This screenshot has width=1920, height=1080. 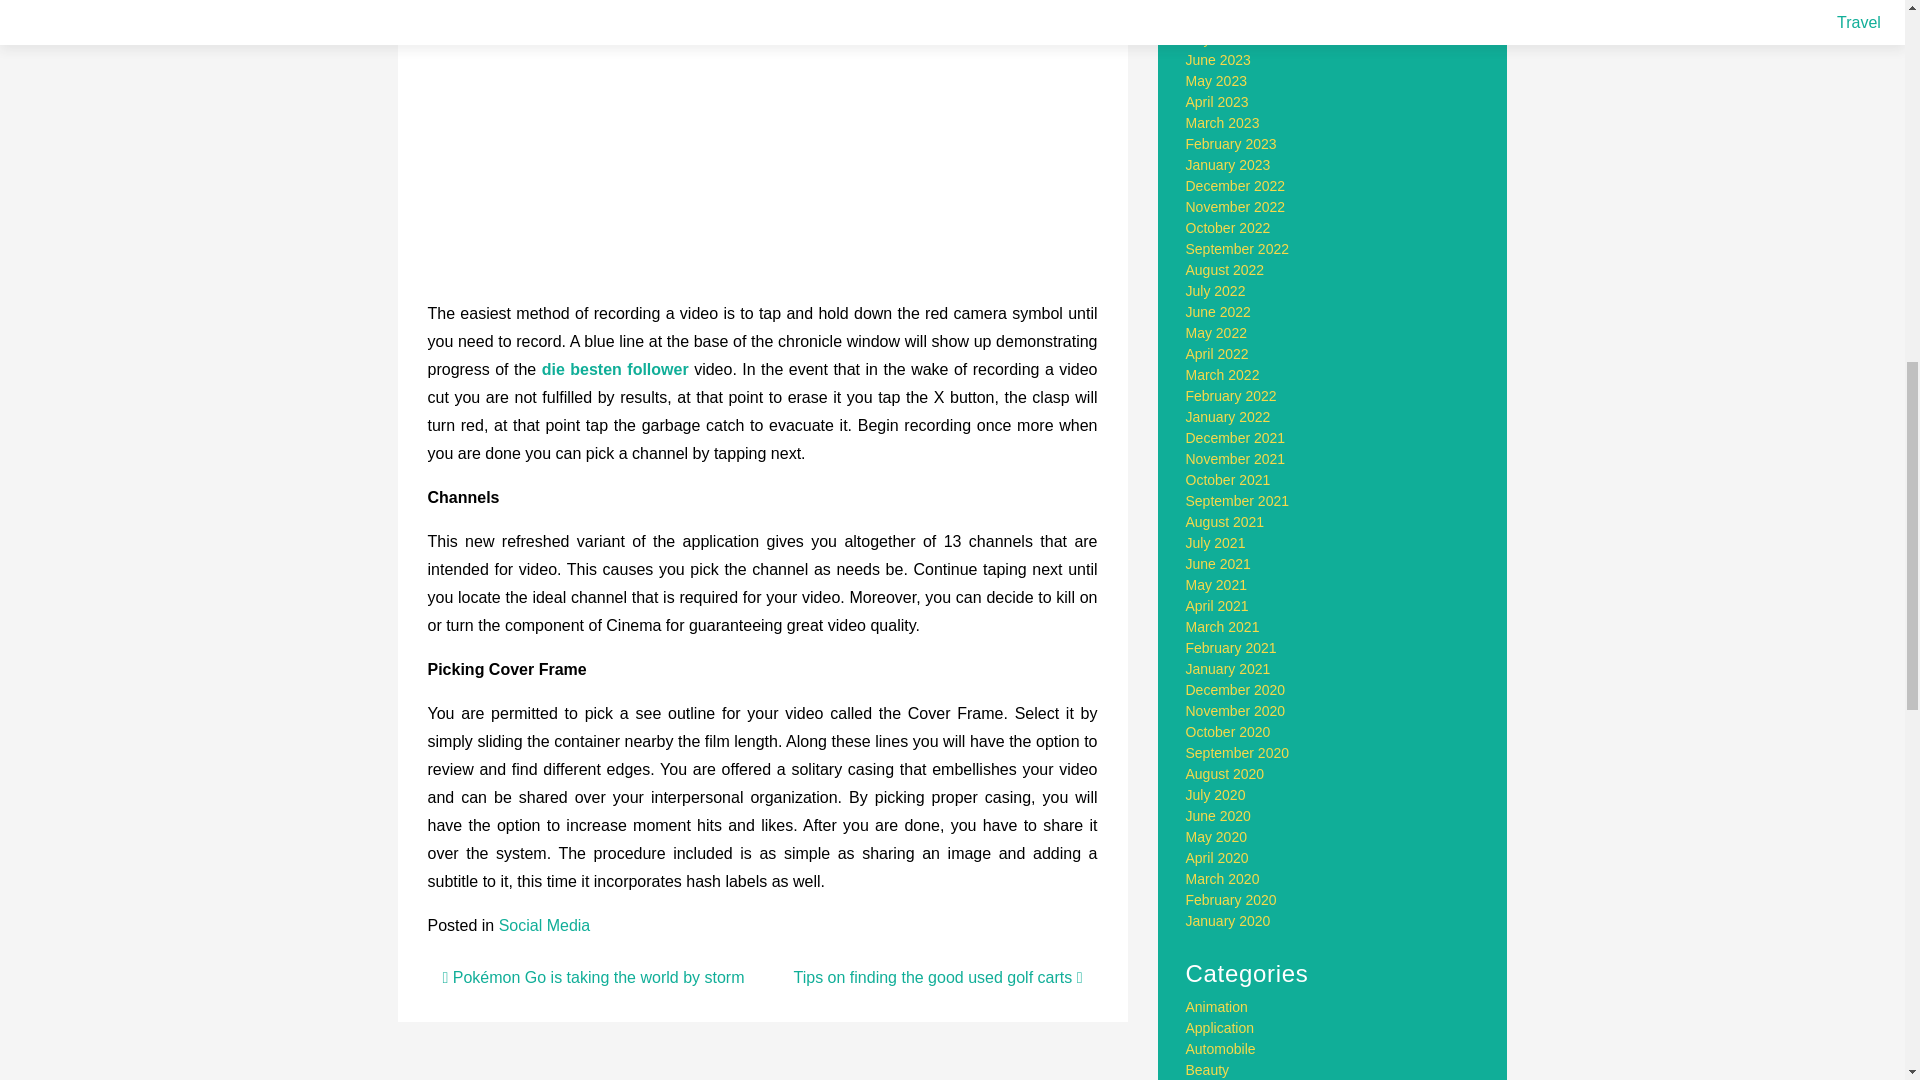 What do you see at coordinates (1218, 102) in the screenshot?
I see `April 2023` at bounding box center [1218, 102].